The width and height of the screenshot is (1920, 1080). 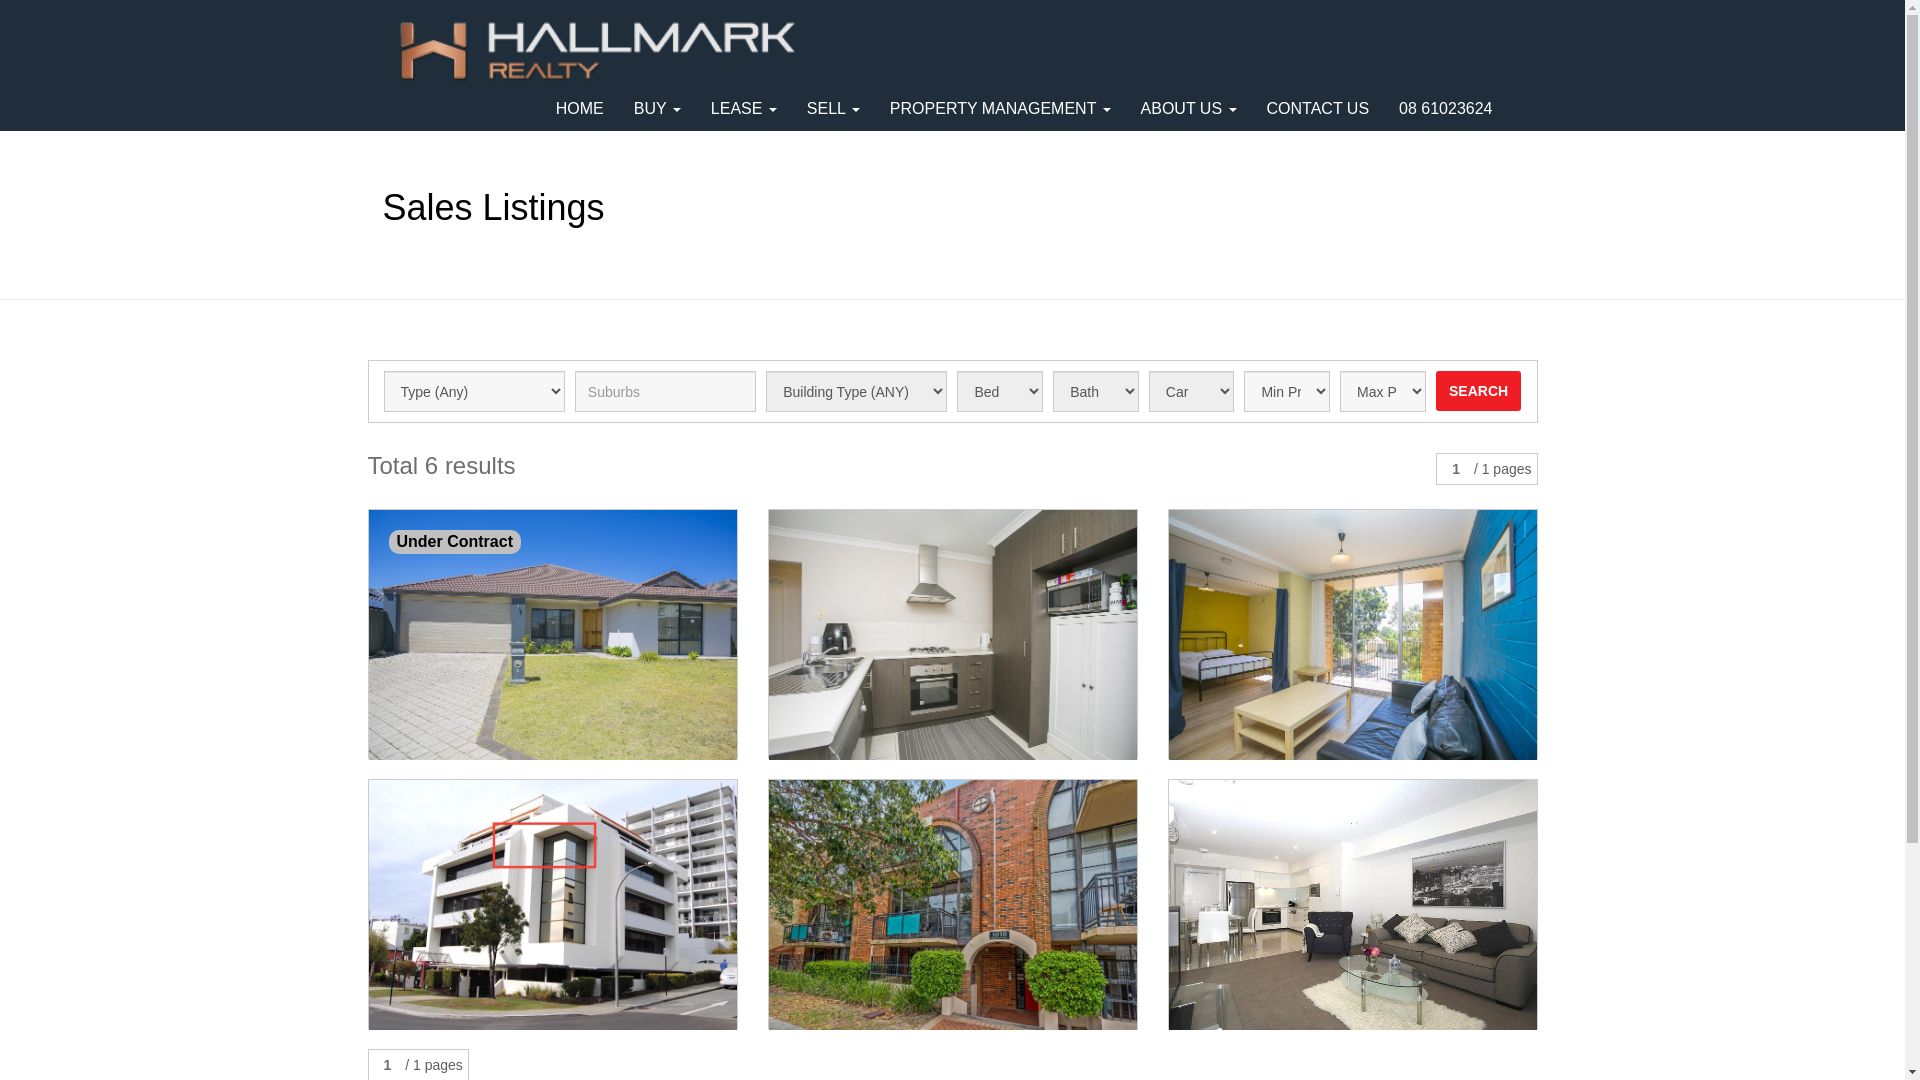 I want to click on SEARCH, so click(x=1479, y=391).